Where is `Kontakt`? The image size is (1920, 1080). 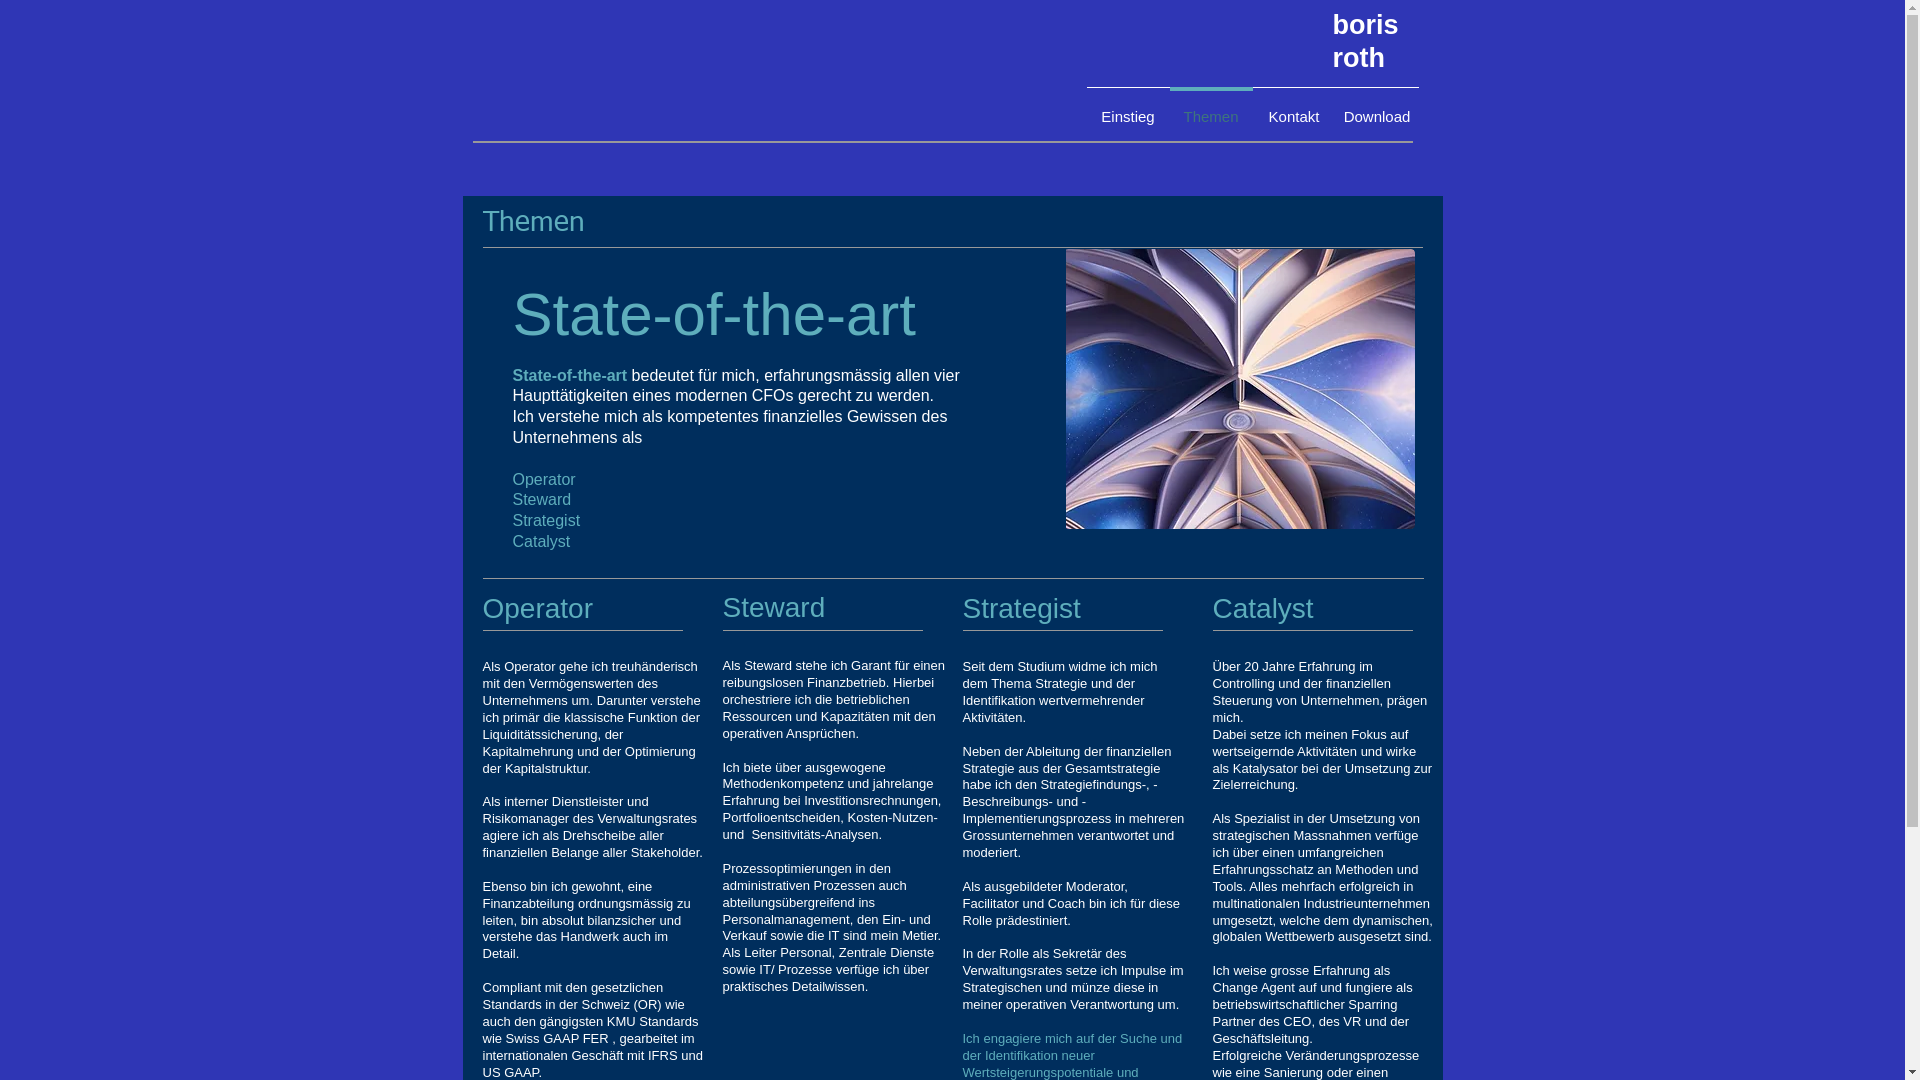
Kontakt is located at coordinates (1294, 108).